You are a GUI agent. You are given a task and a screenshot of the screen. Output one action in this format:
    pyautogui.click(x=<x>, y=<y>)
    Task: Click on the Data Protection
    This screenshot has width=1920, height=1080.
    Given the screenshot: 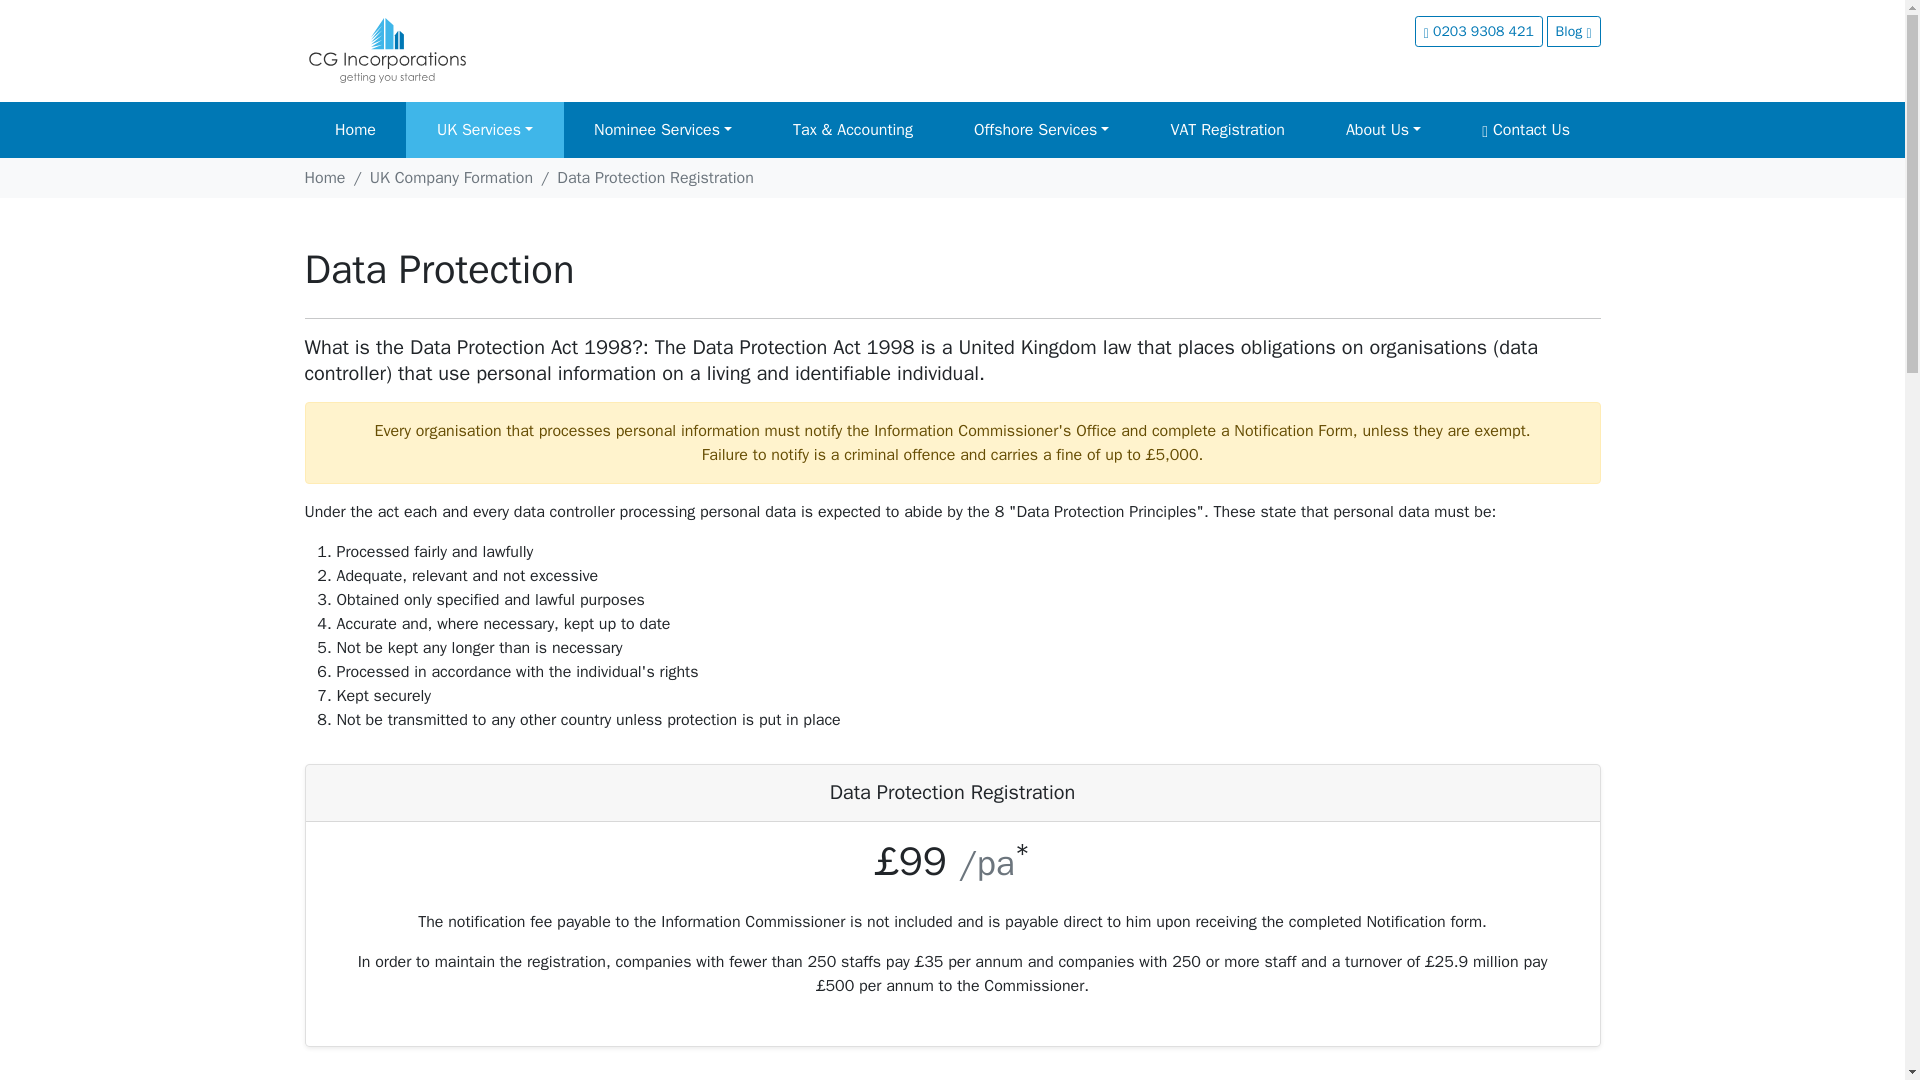 What is the action you would take?
    pyautogui.click(x=438, y=269)
    